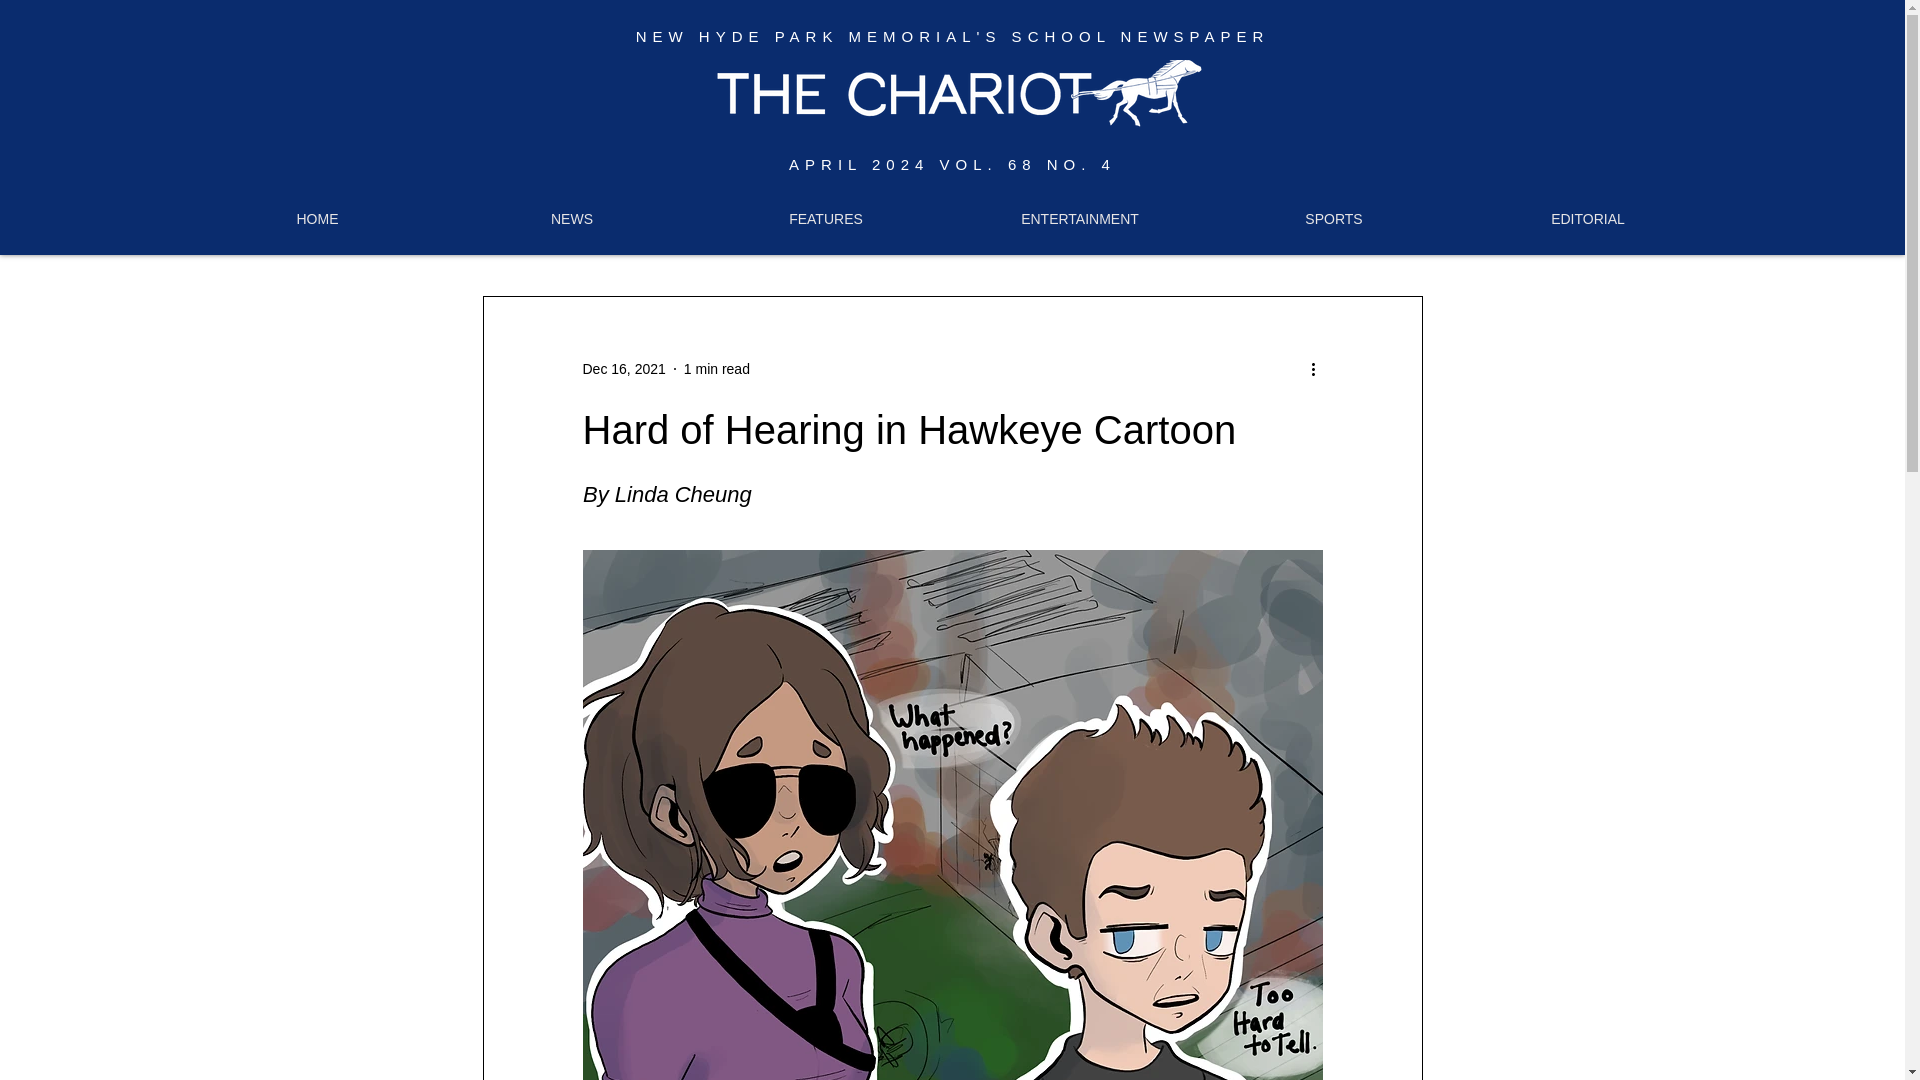  I want to click on FEATURES, so click(825, 218).